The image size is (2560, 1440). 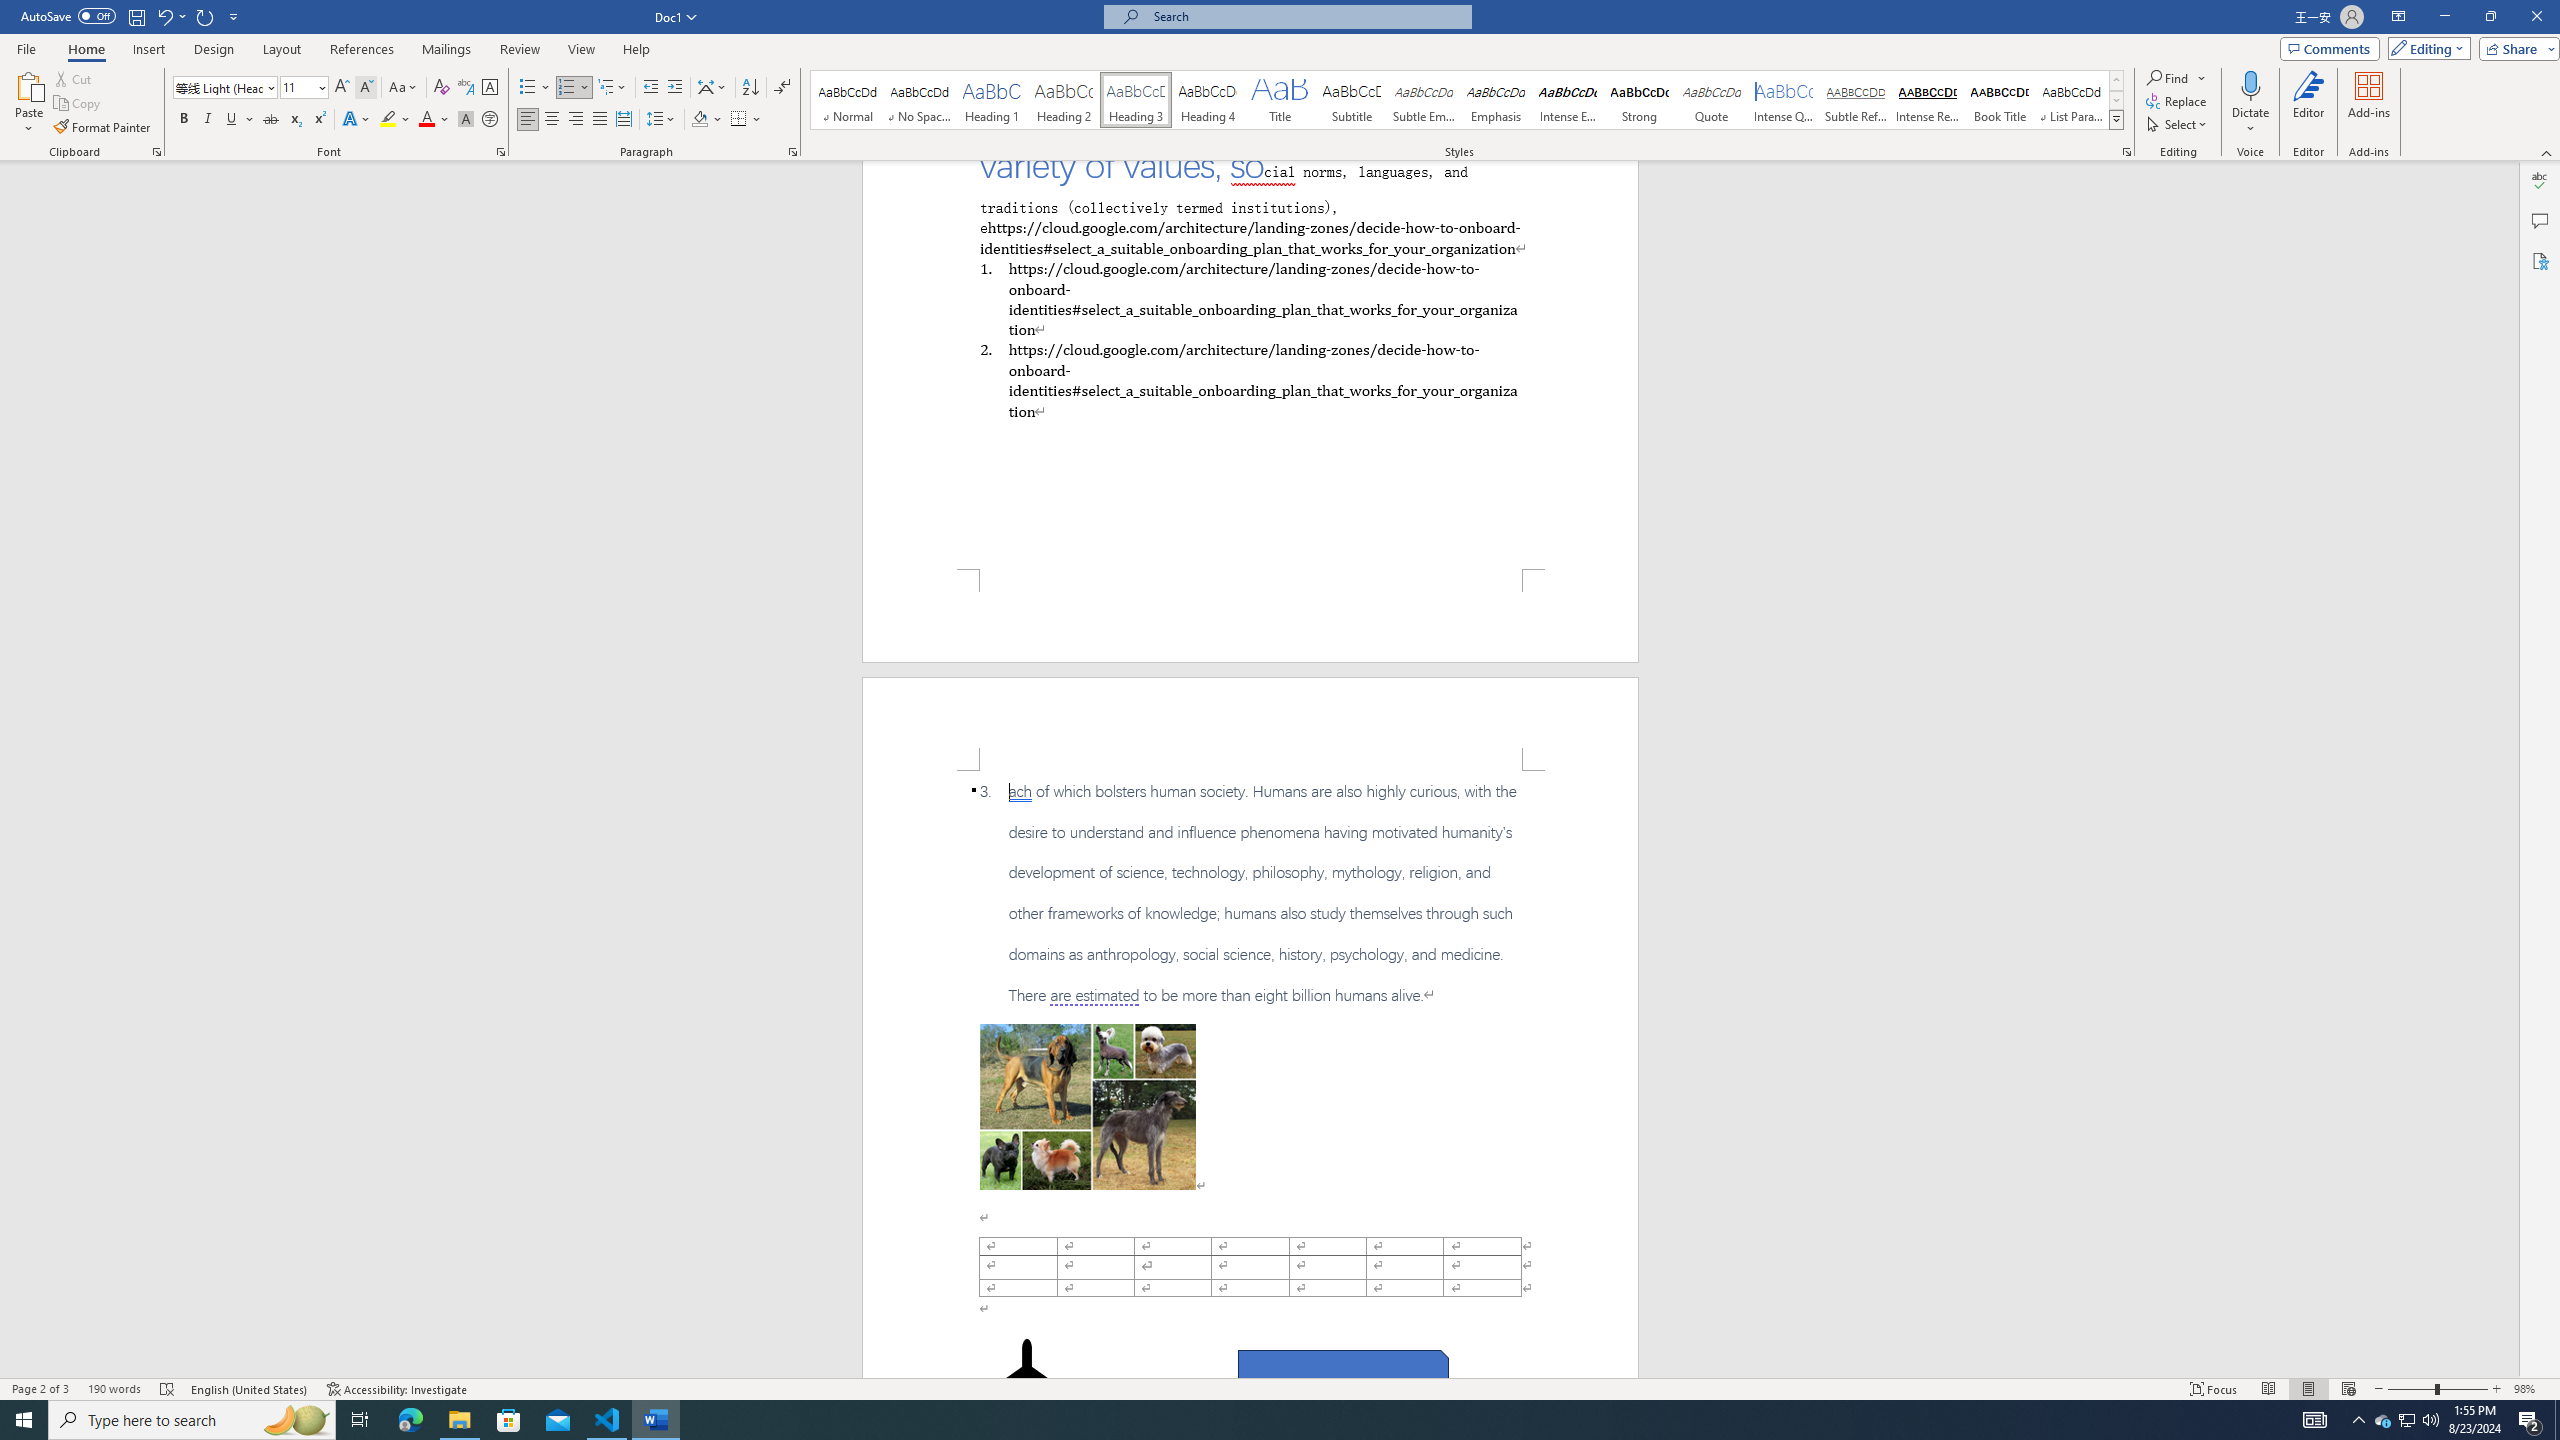 I want to click on Multilevel List, so click(x=611, y=88).